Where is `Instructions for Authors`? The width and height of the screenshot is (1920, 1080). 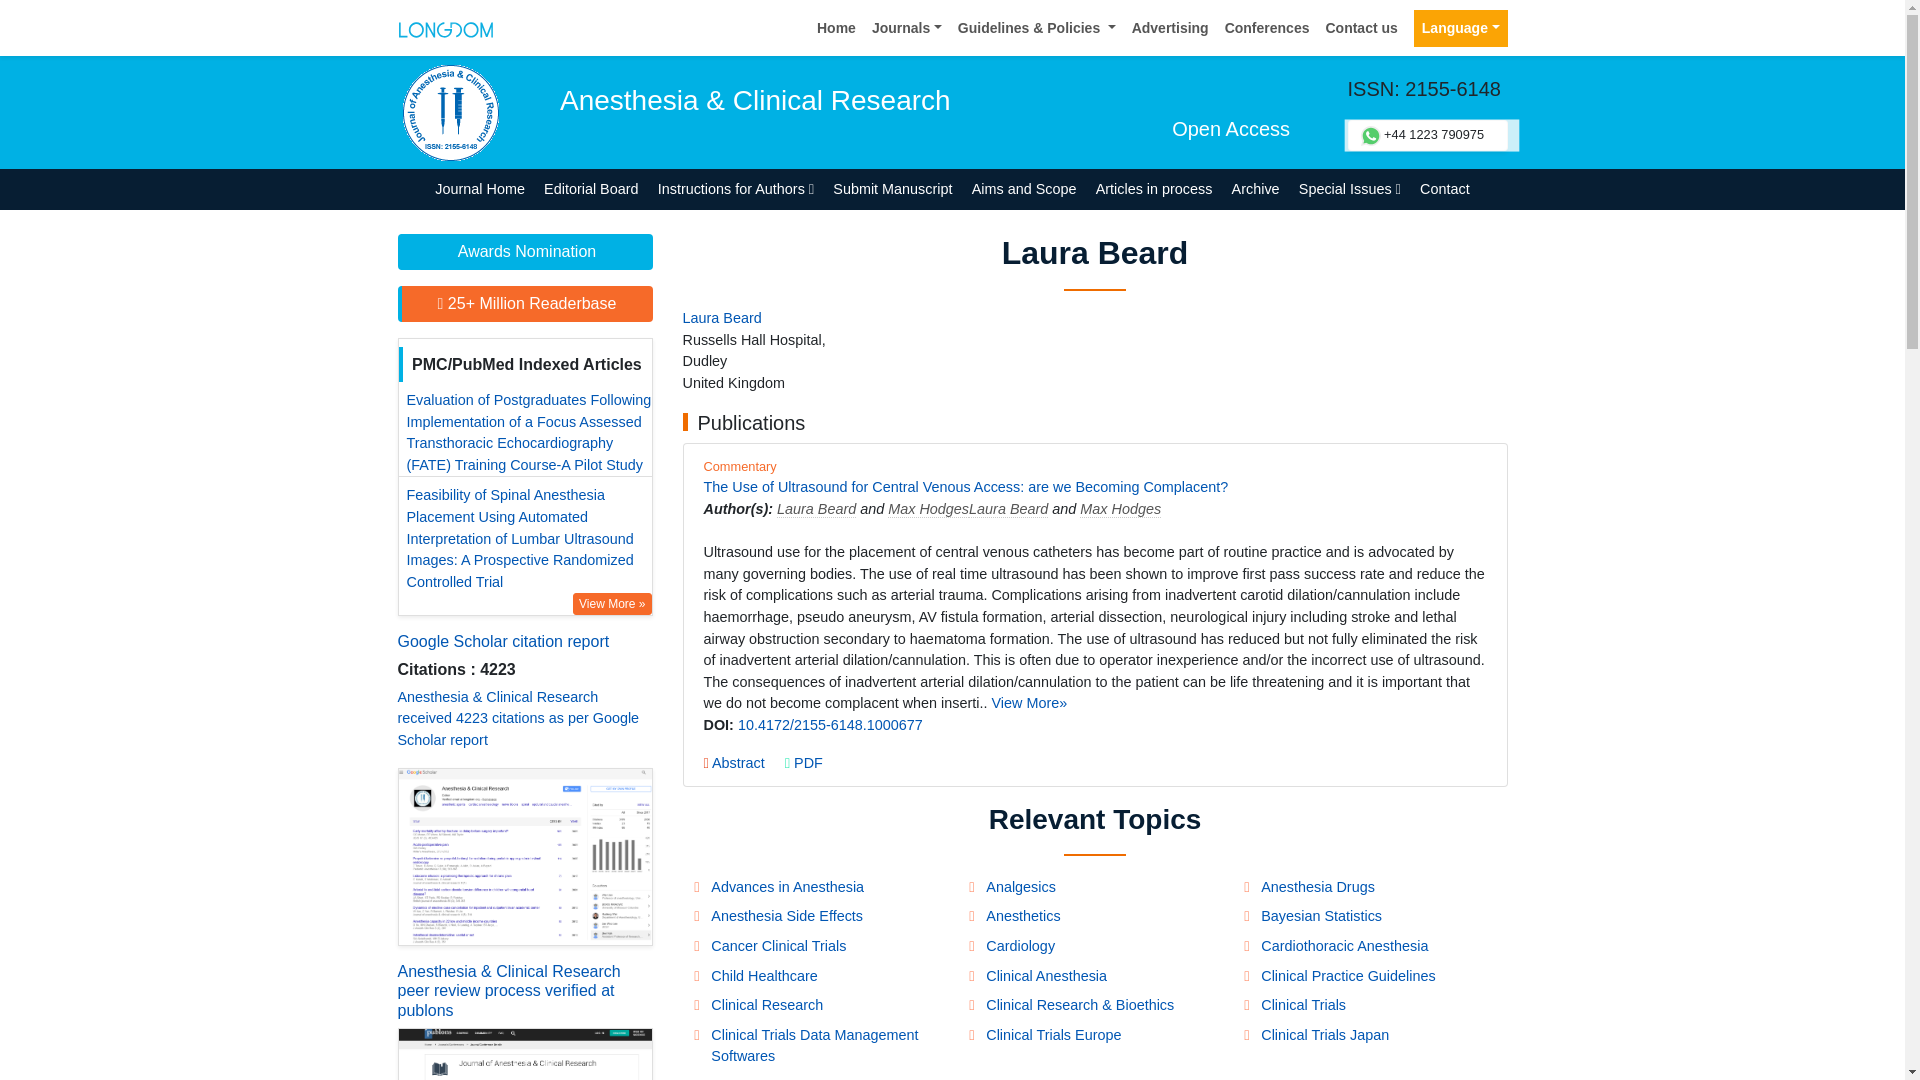 Instructions for Authors is located at coordinates (736, 188).